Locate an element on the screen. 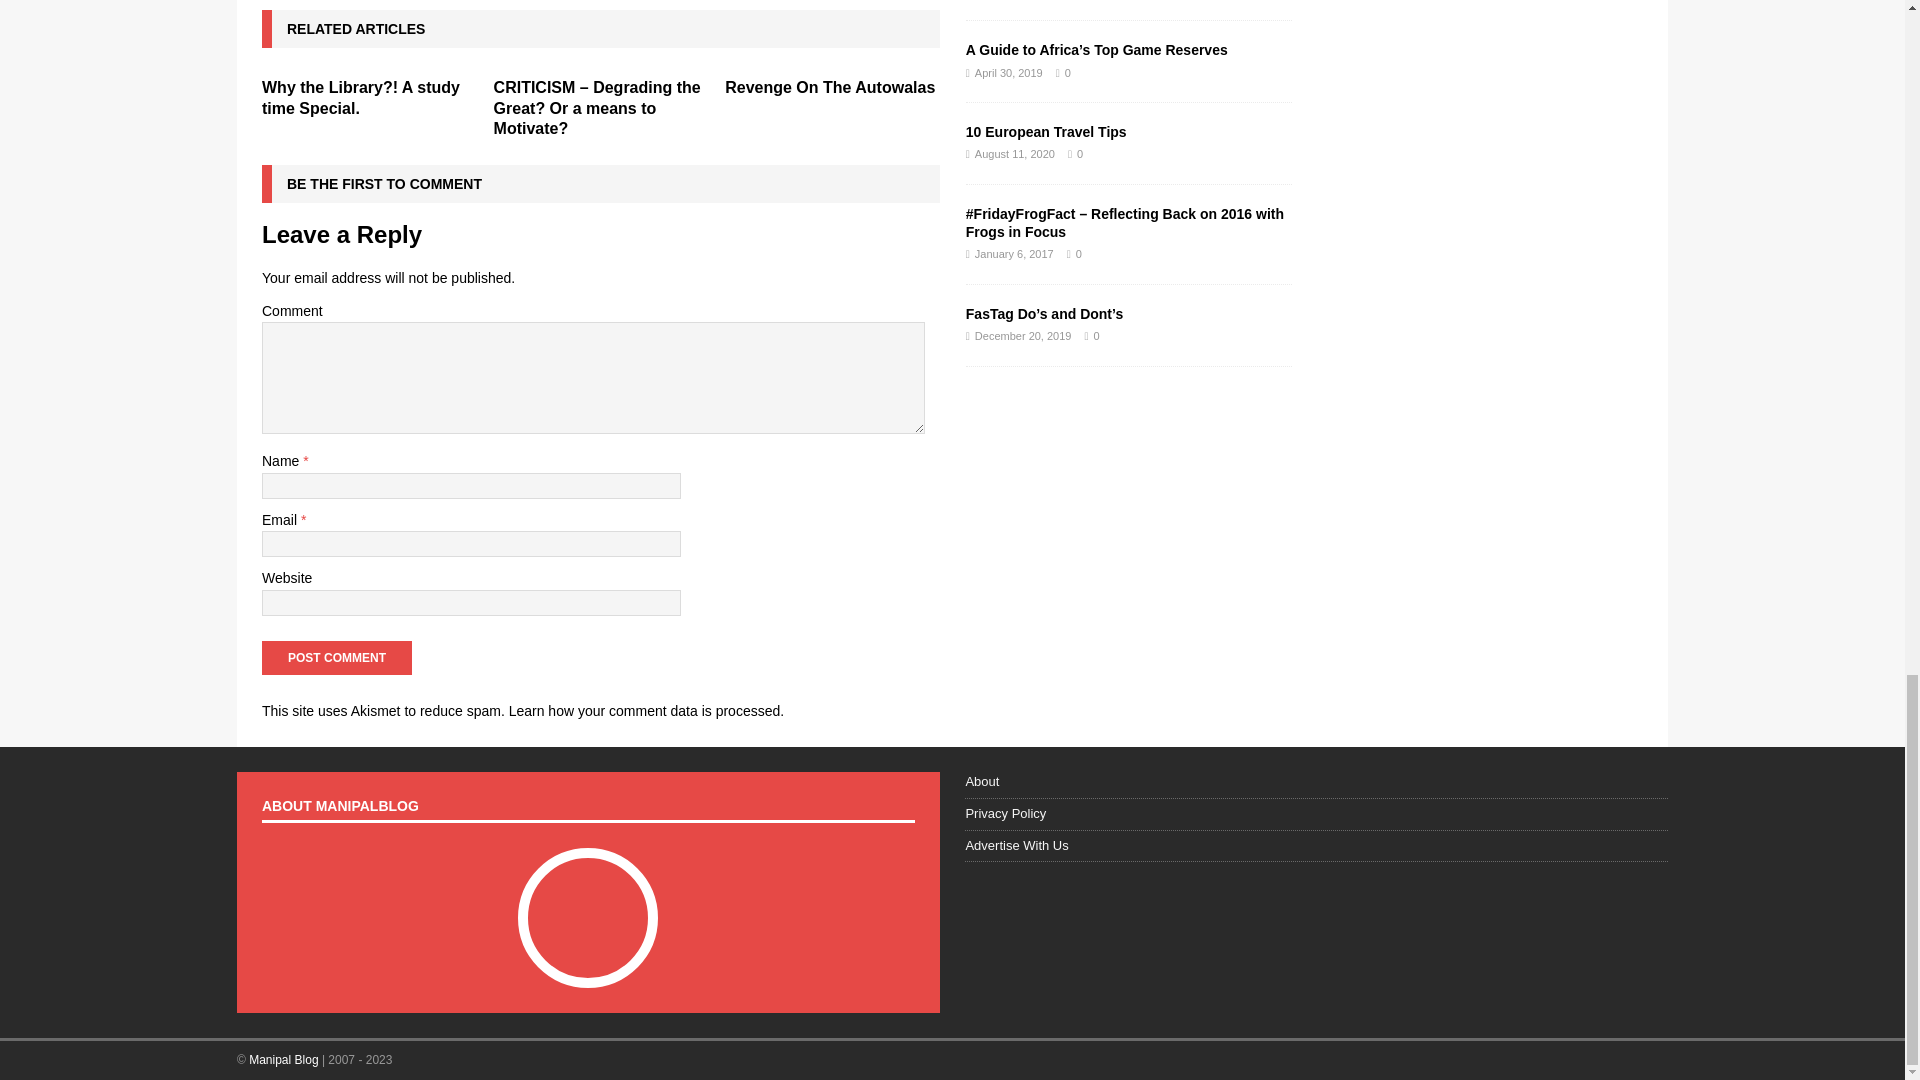 The height and width of the screenshot is (1080, 1920). Post Comment is located at coordinates (336, 658).